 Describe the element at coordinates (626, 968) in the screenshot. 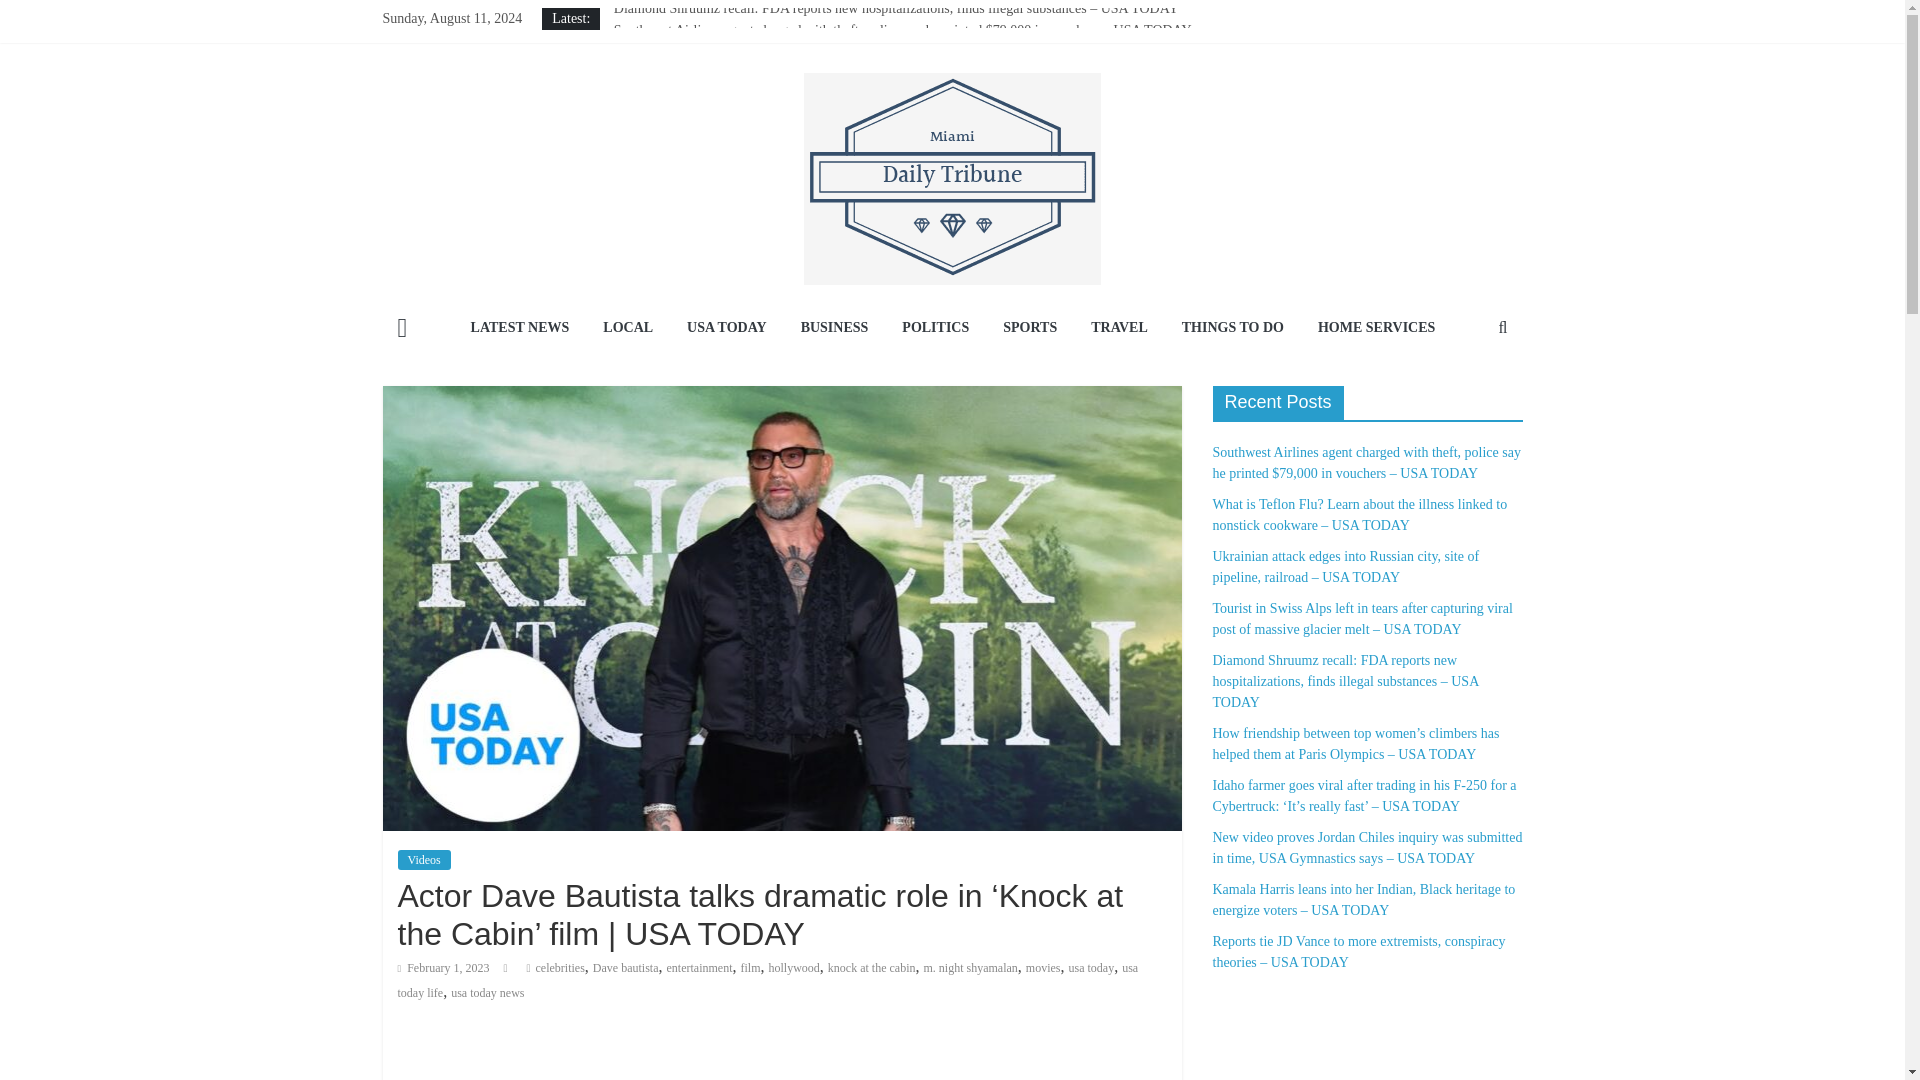

I see `Dave bautista` at that location.